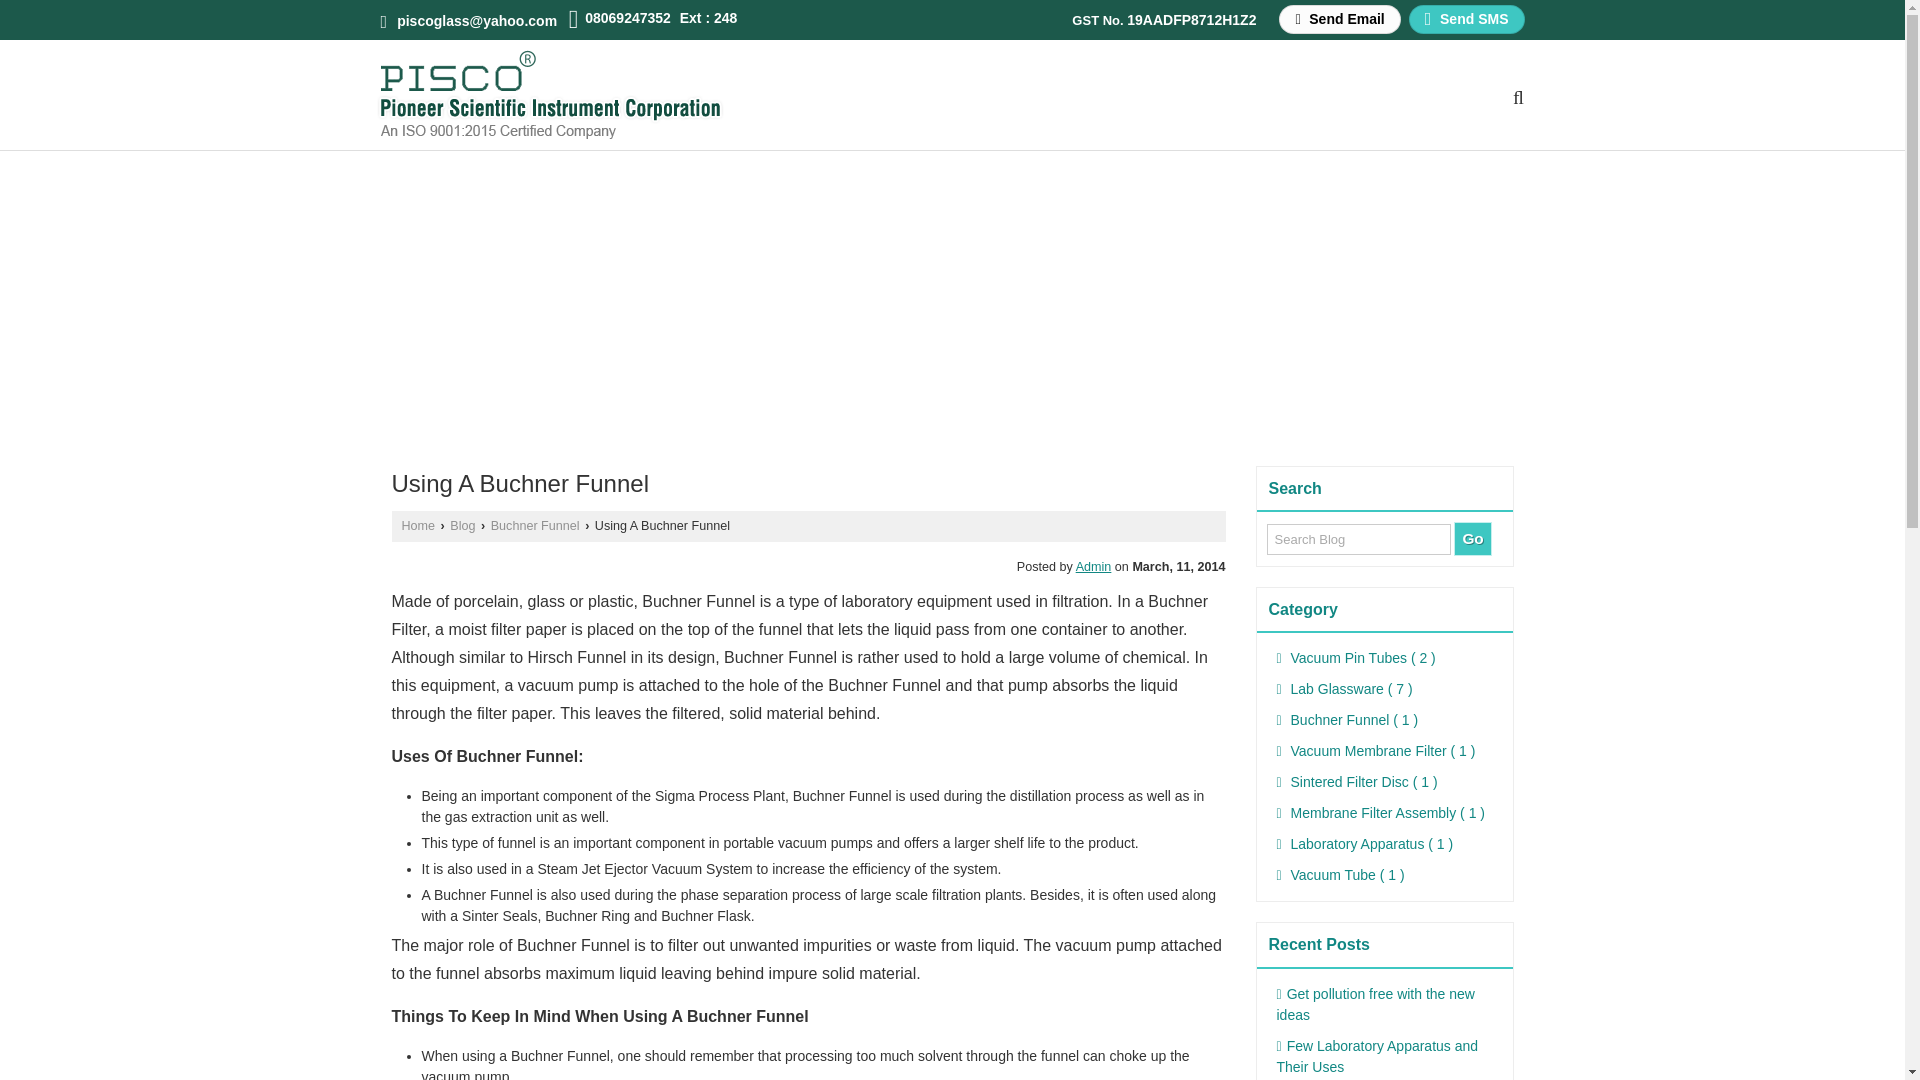 The width and height of the screenshot is (1920, 1080). What do you see at coordinates (1338, 19) in the screenshot?
I see `Send Email` at bounding box center [1338, 19].